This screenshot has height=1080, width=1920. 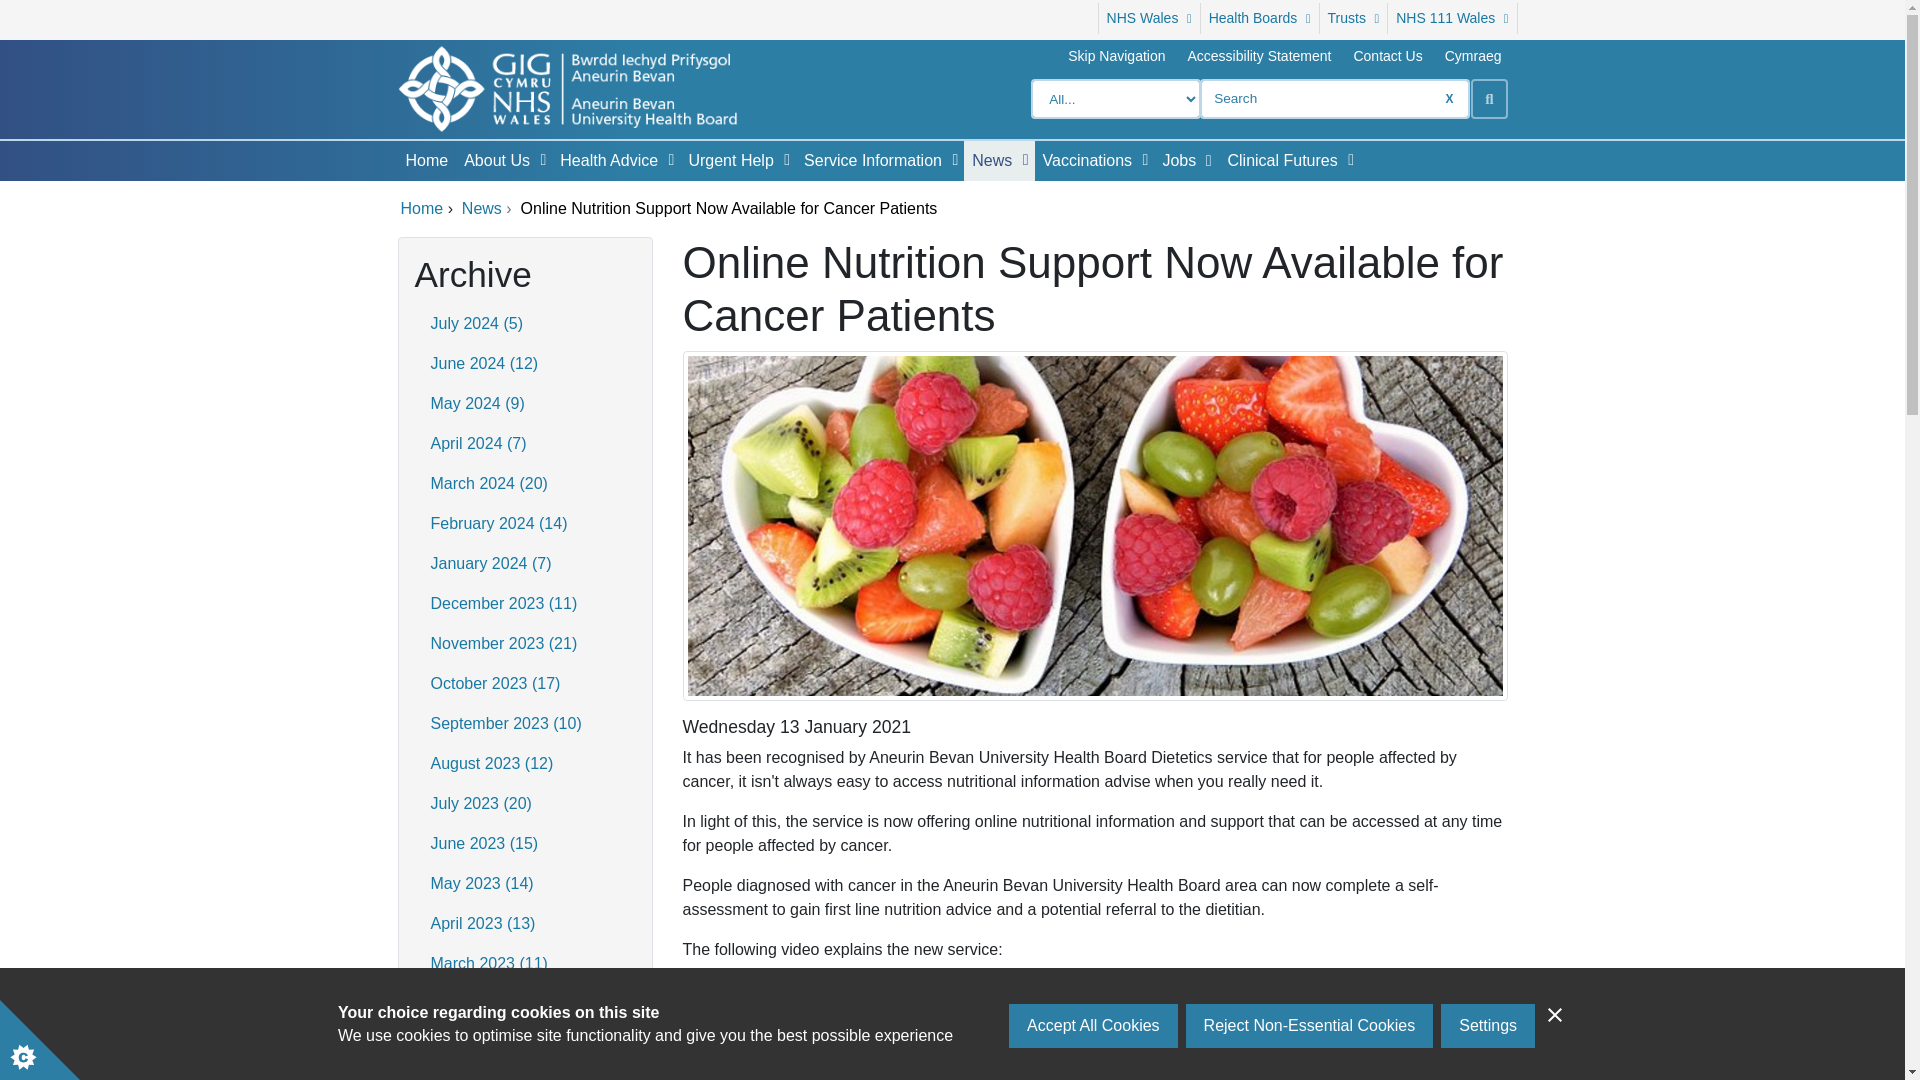 What do you see at coordinates (492, 161) in the screenshot?
I see `About Us` at bounding box center [492, 161].